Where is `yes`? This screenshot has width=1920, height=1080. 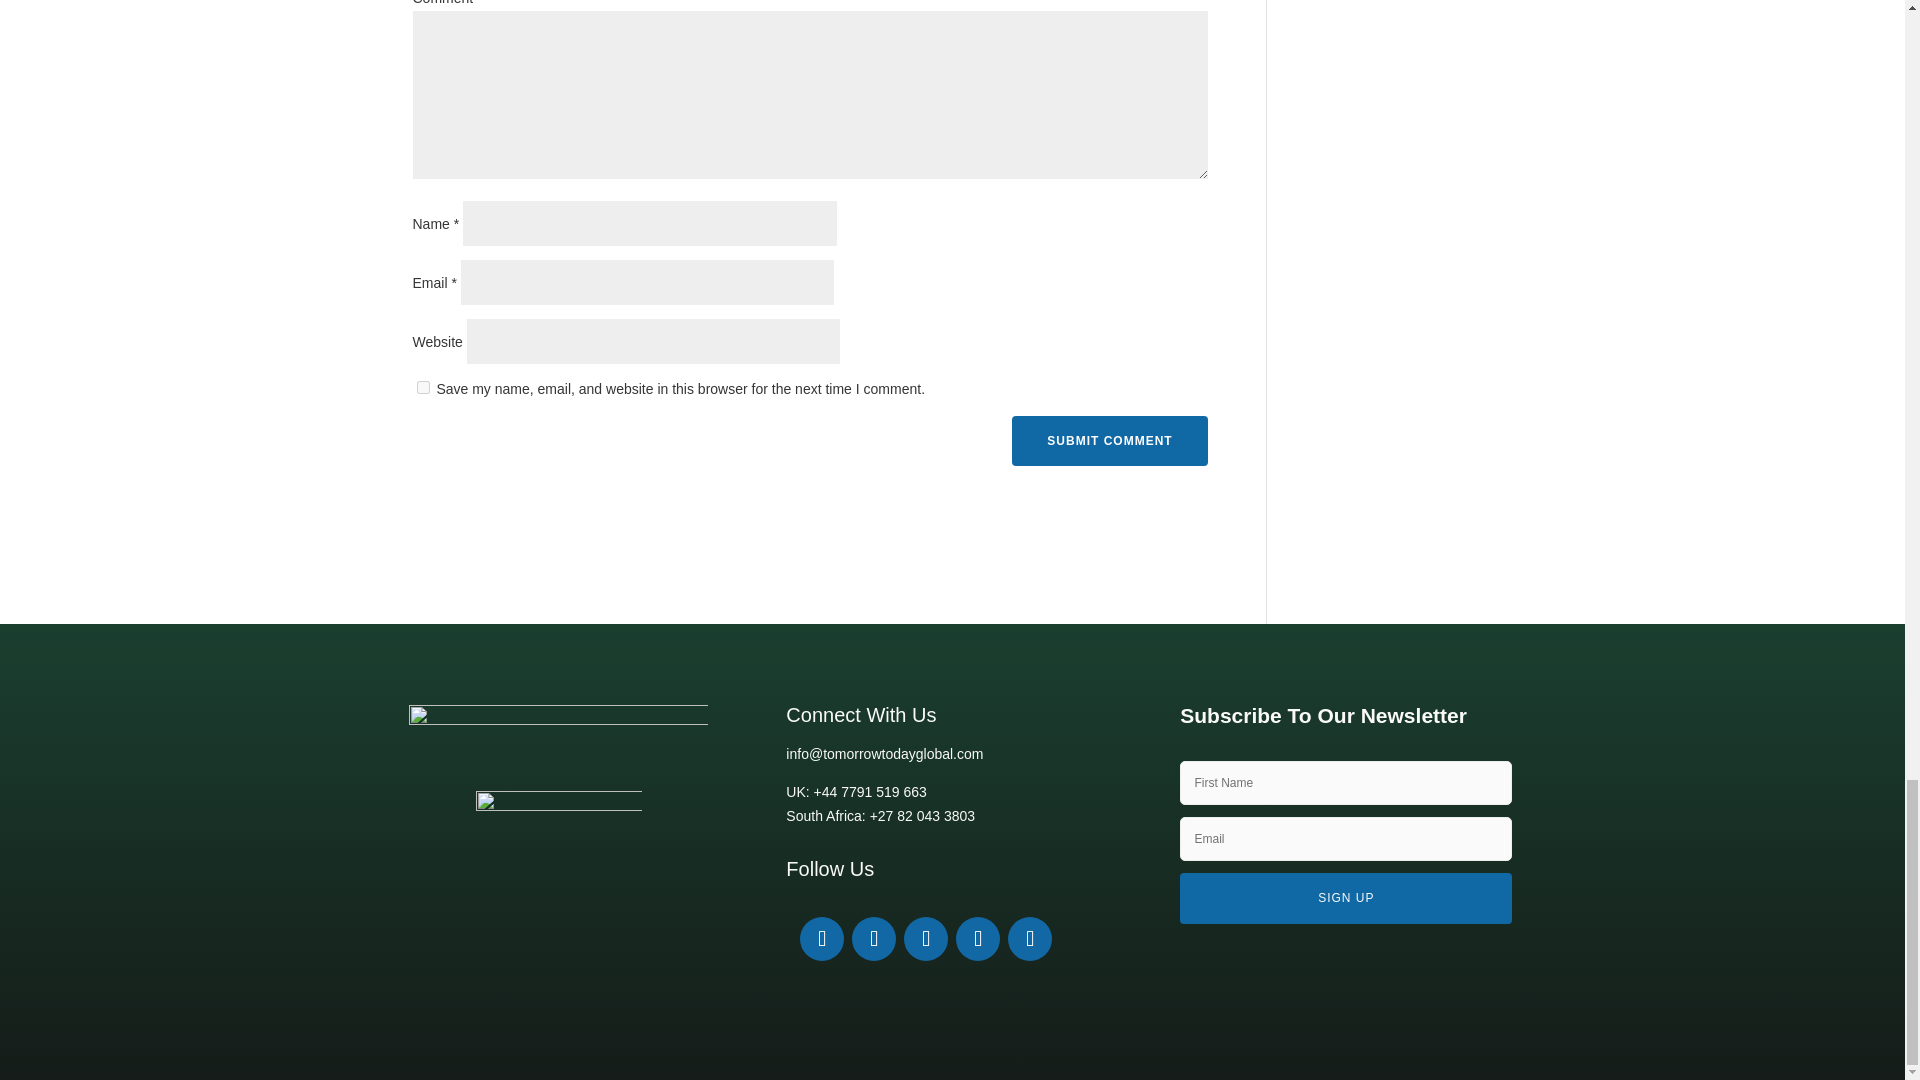
yes is located at coordinates (422, 388).